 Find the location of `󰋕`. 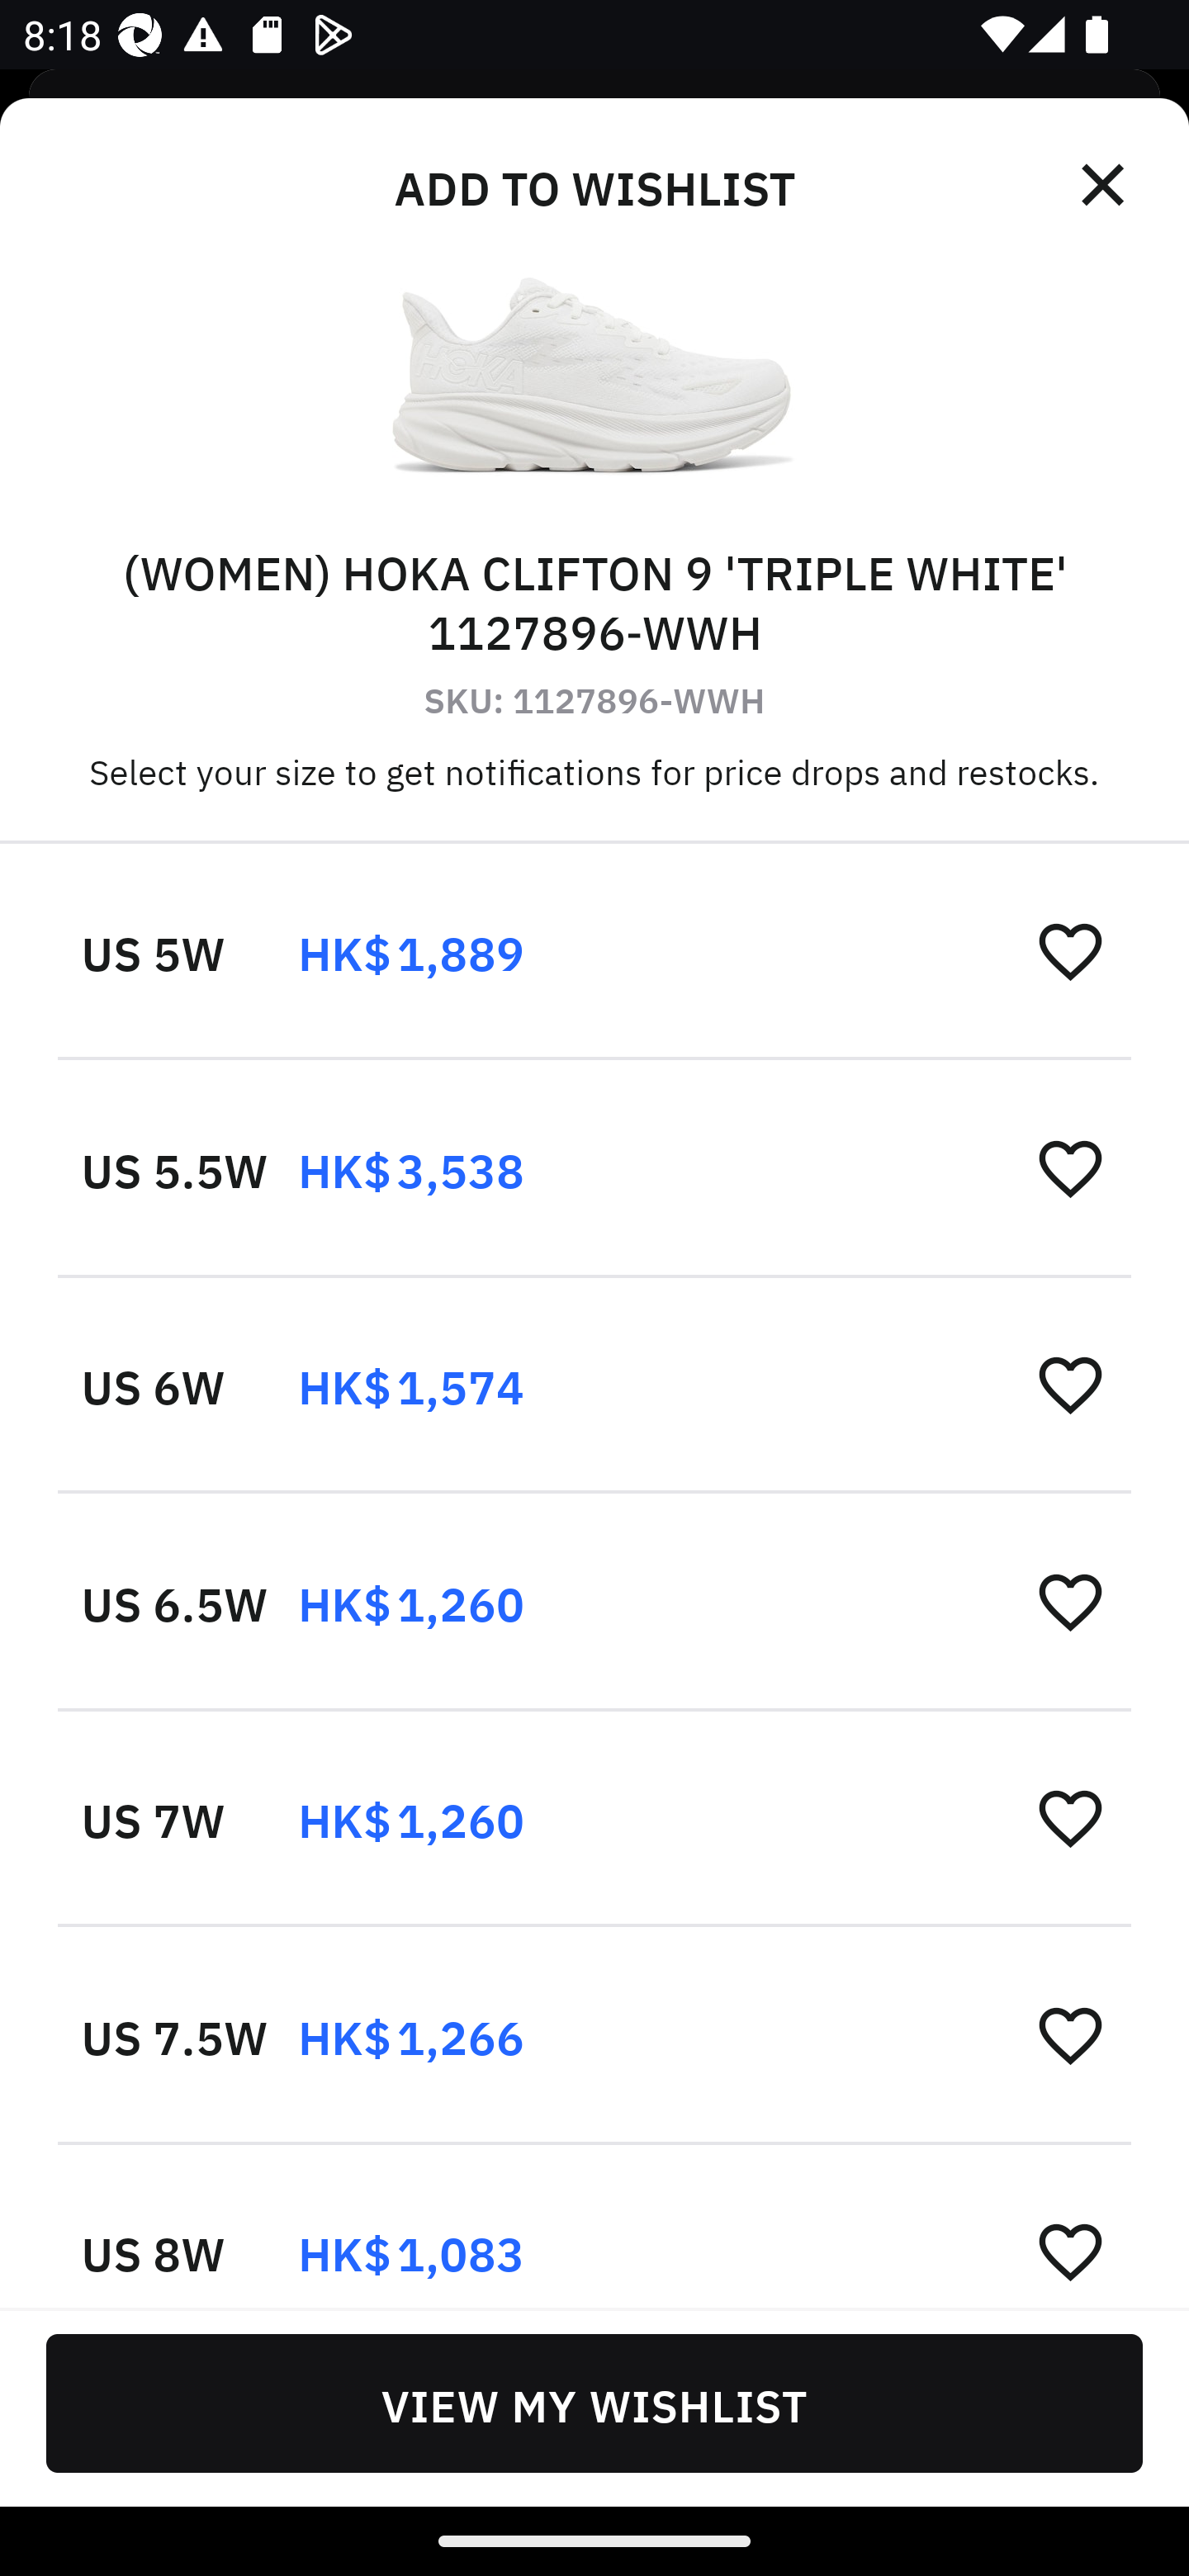

󰋕 is located at coordinates (1070, 1384).